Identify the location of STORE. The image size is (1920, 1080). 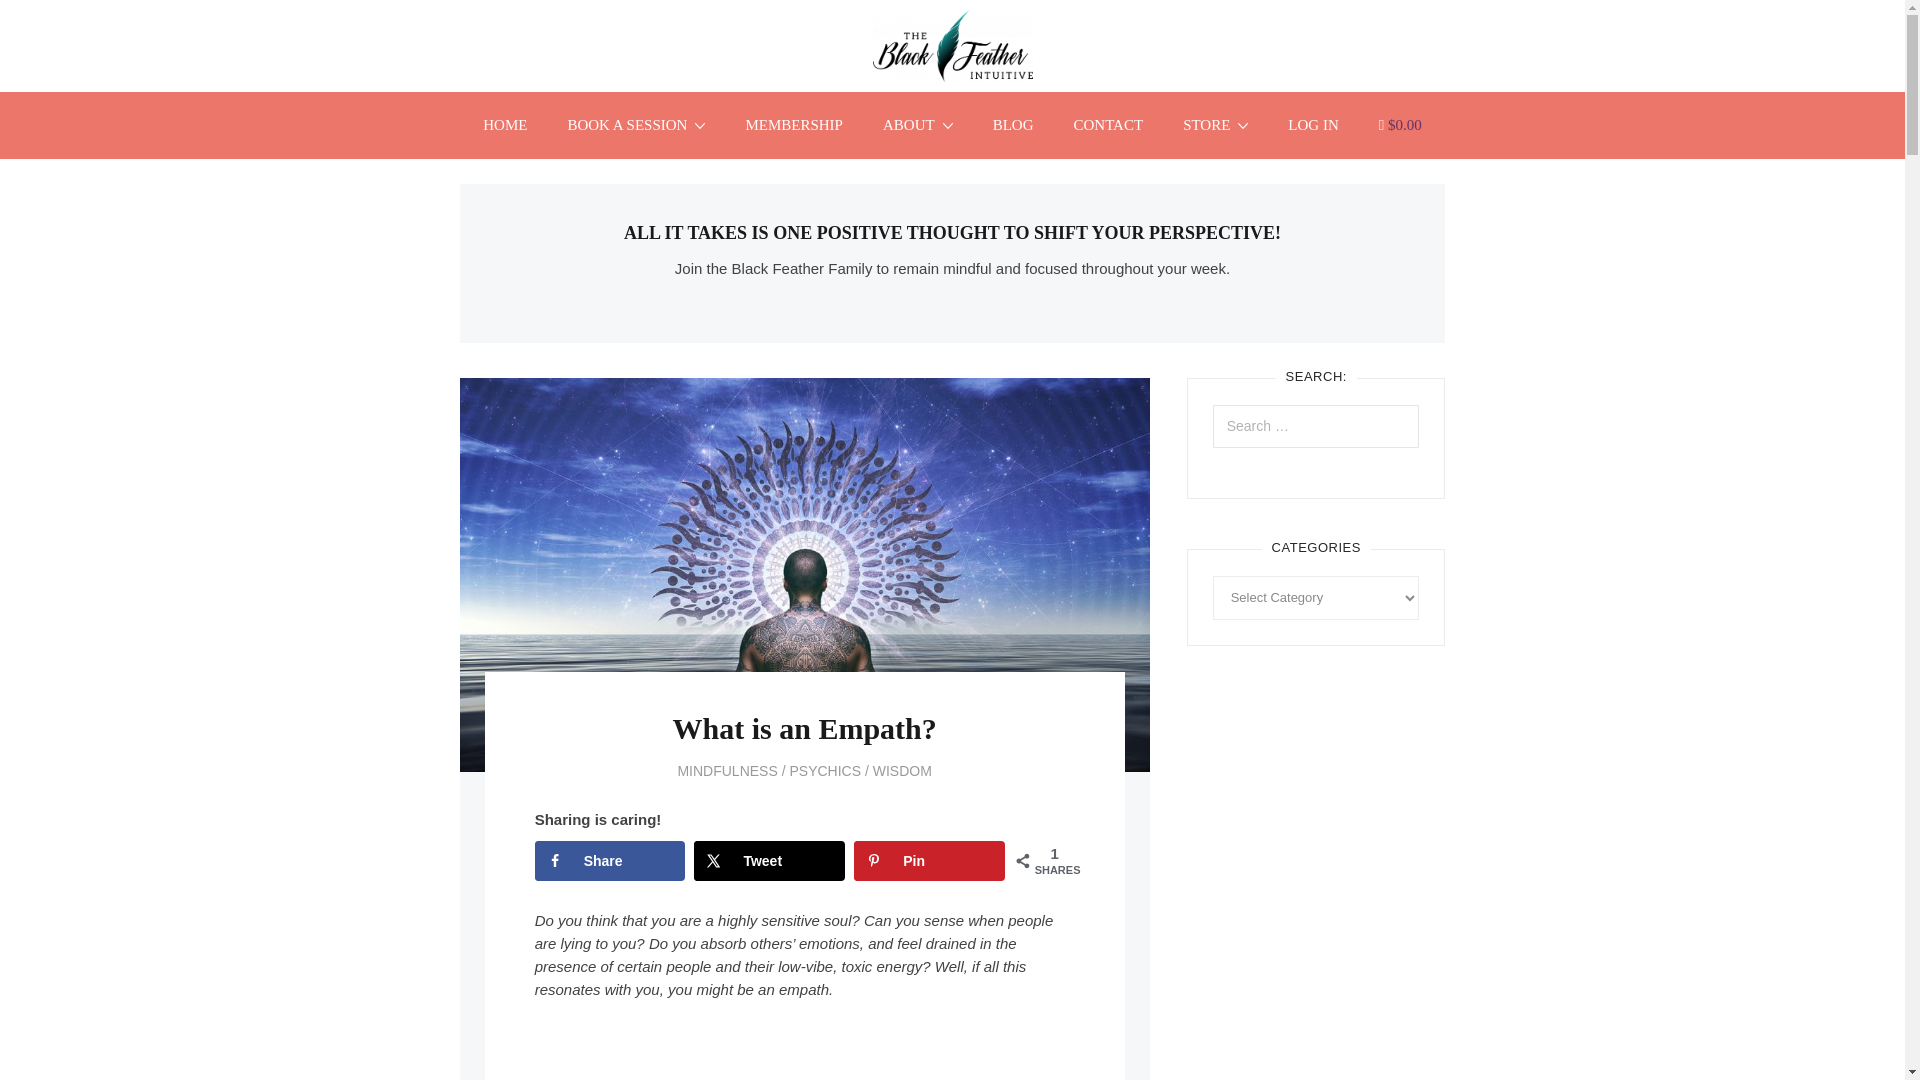
(1215, 124).